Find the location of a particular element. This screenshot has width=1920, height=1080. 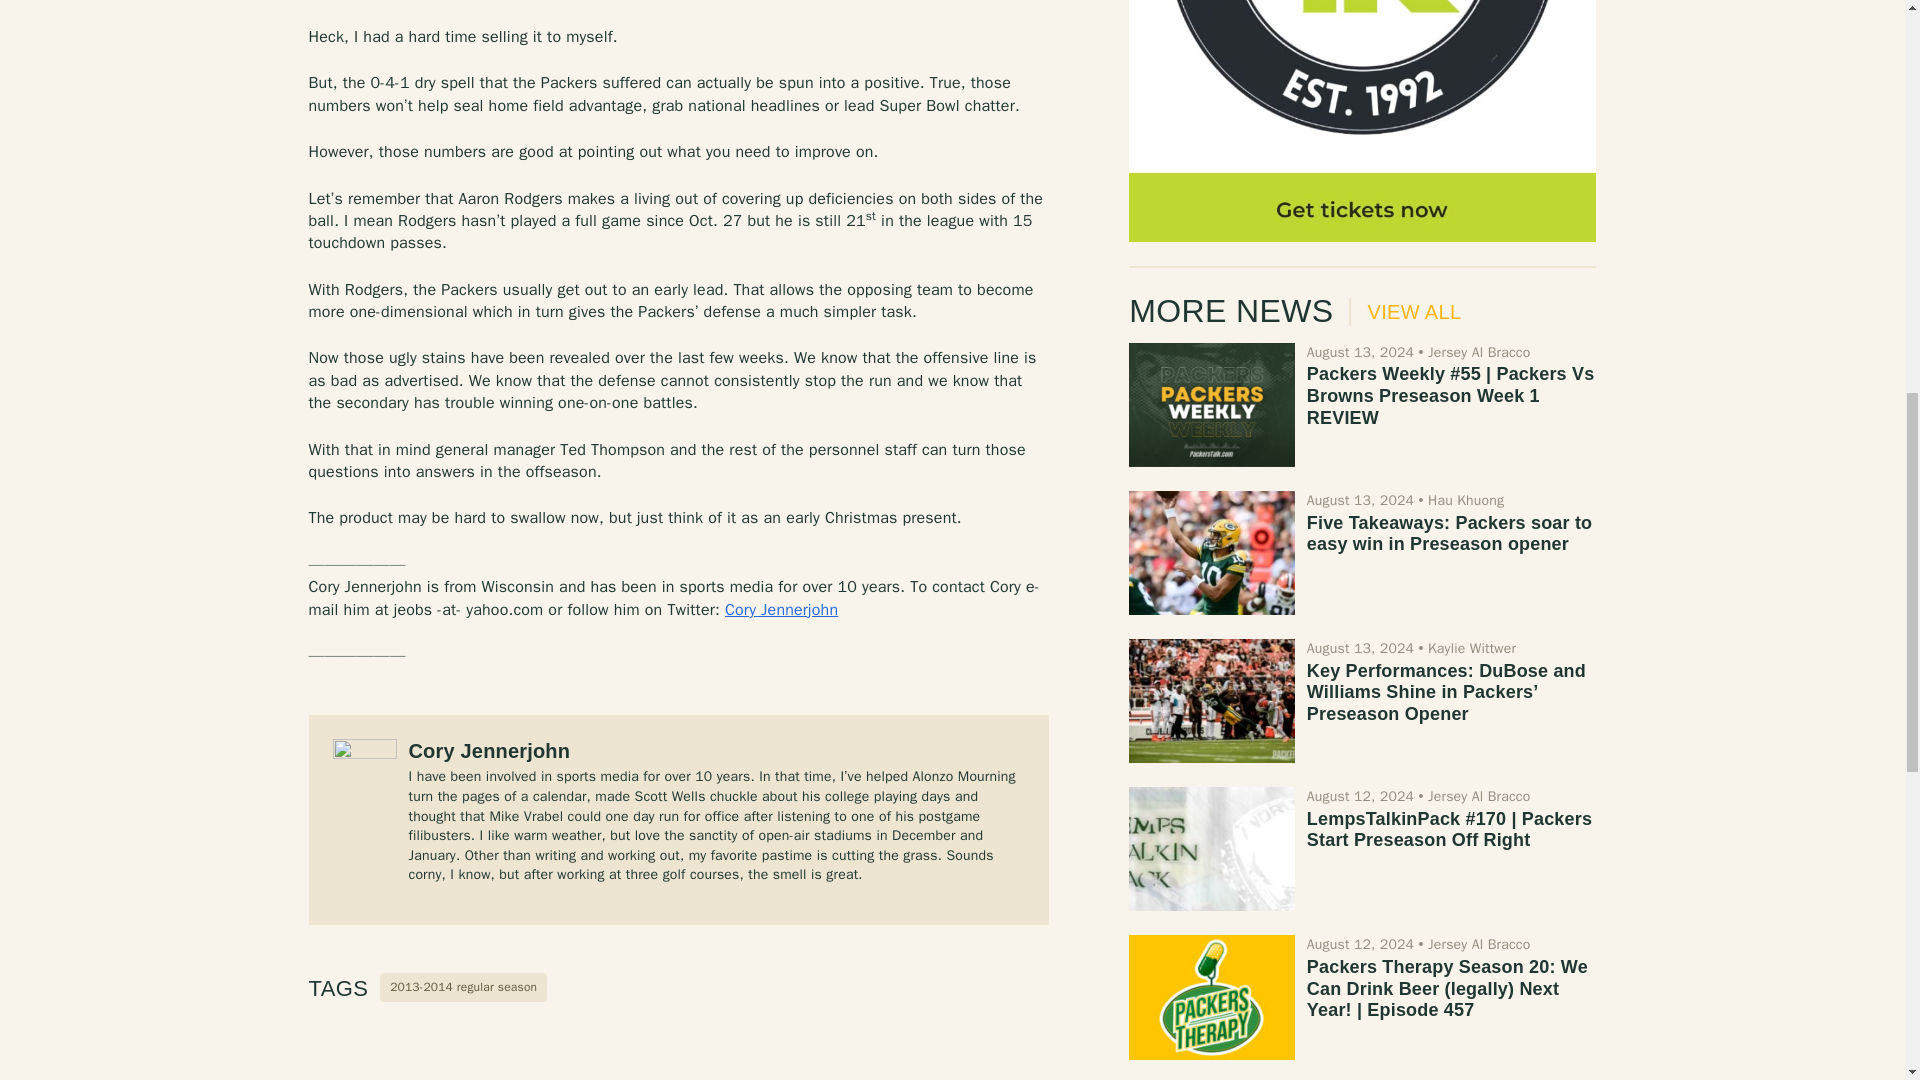

VIEW ALL is located at coordinates (1405, 312).